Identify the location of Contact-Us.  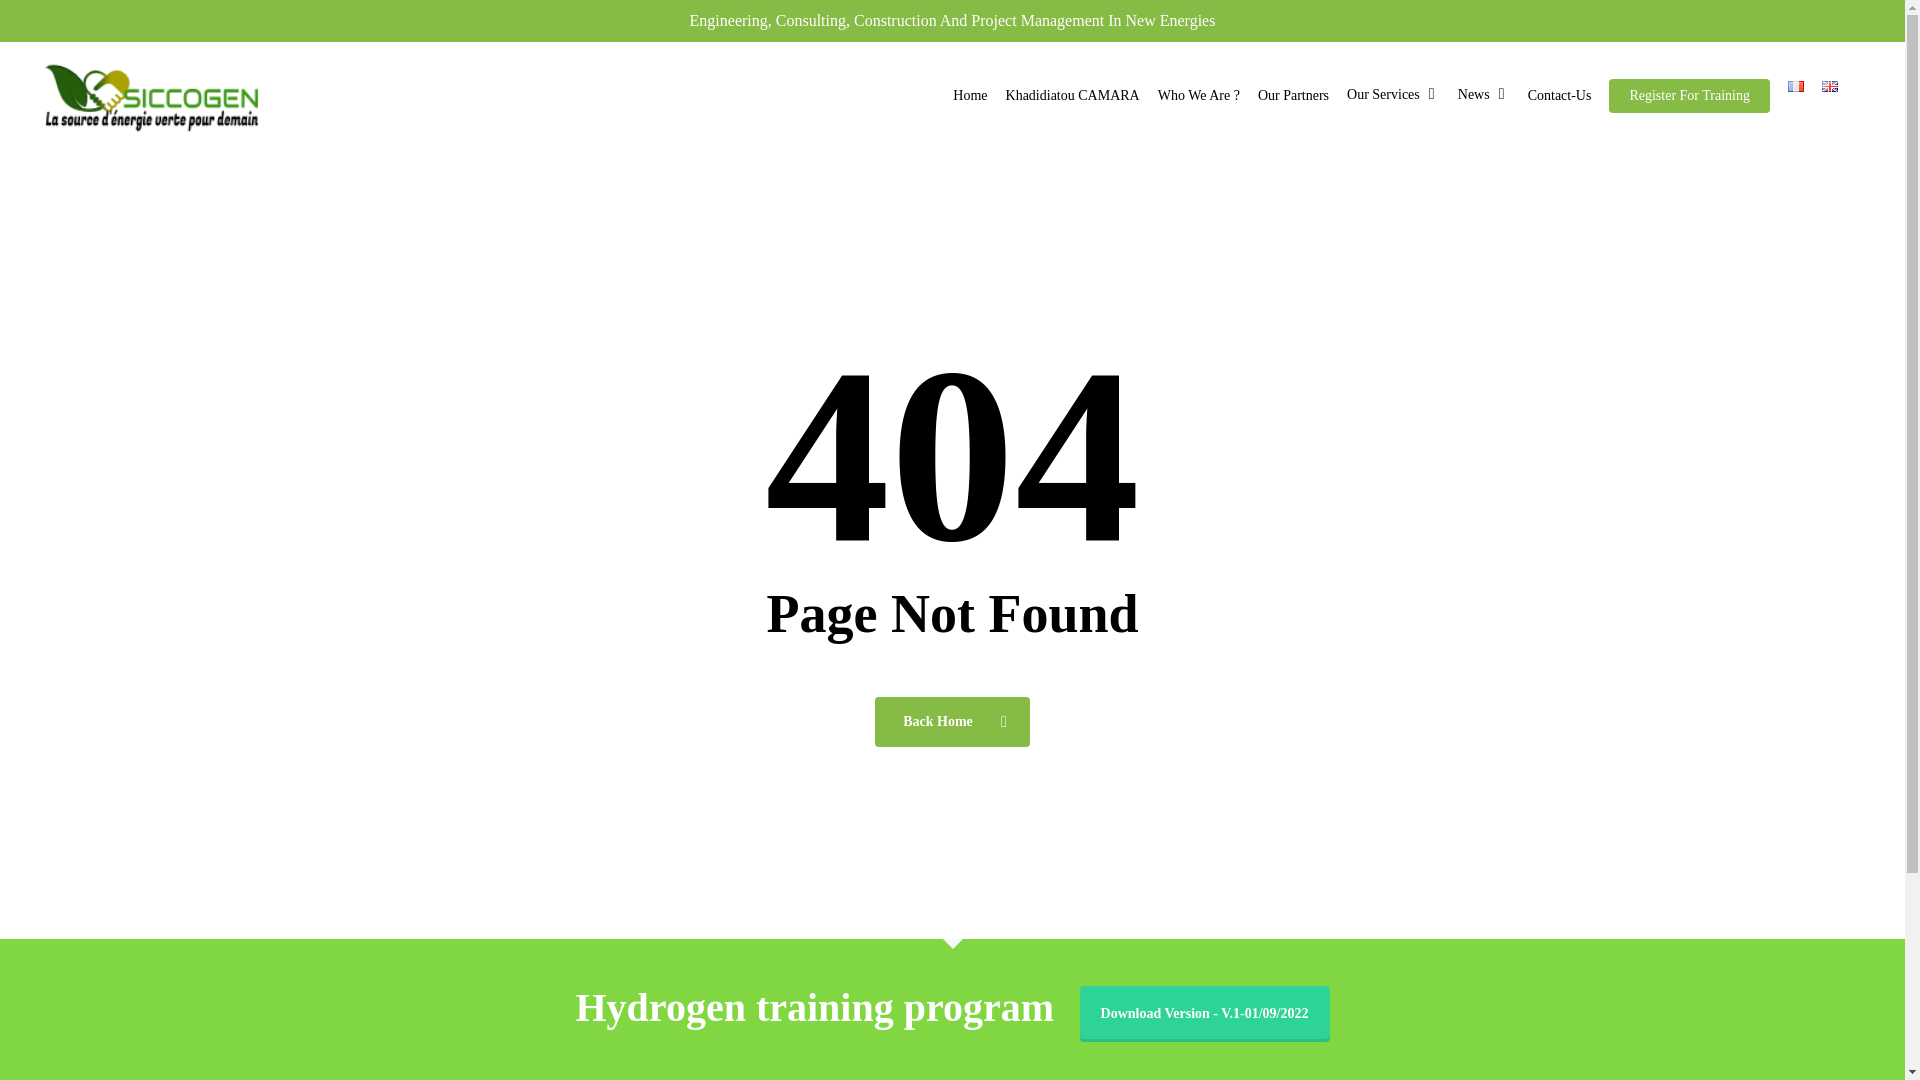
(1560, 95).